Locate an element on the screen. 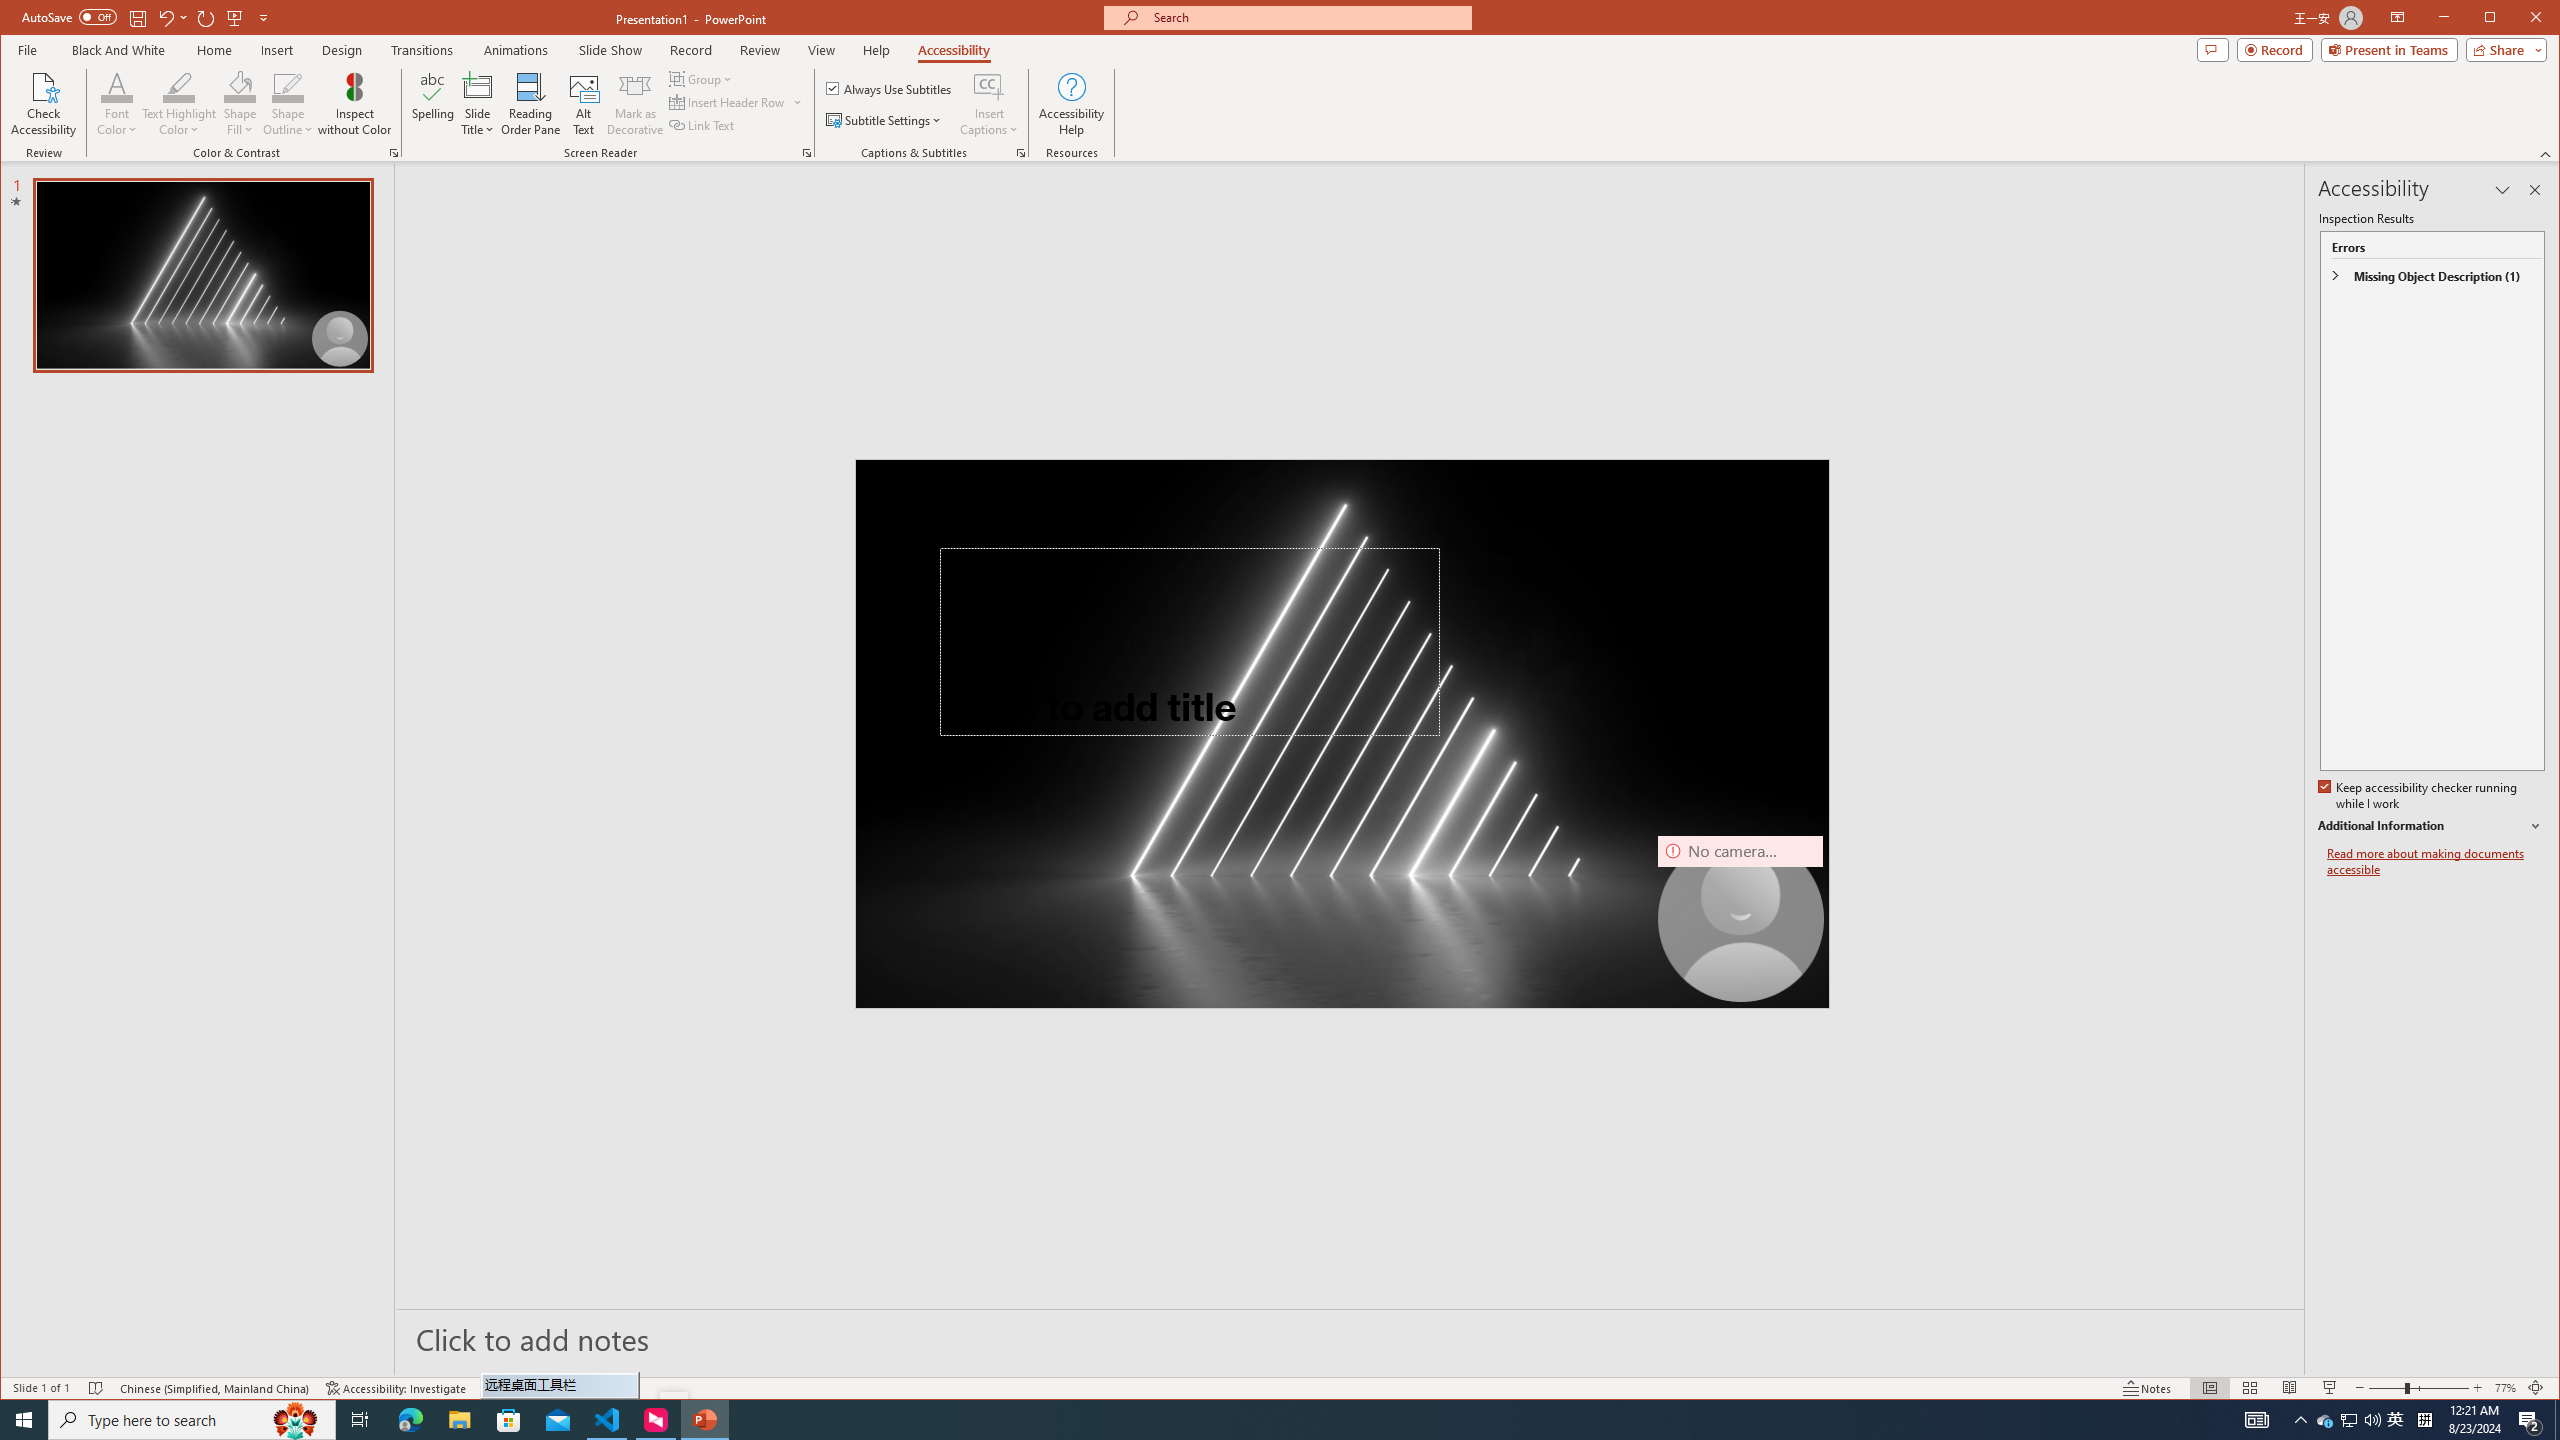 The image size is (2560, 1440). Mark as Decorative is located at coordinates (634, 104).